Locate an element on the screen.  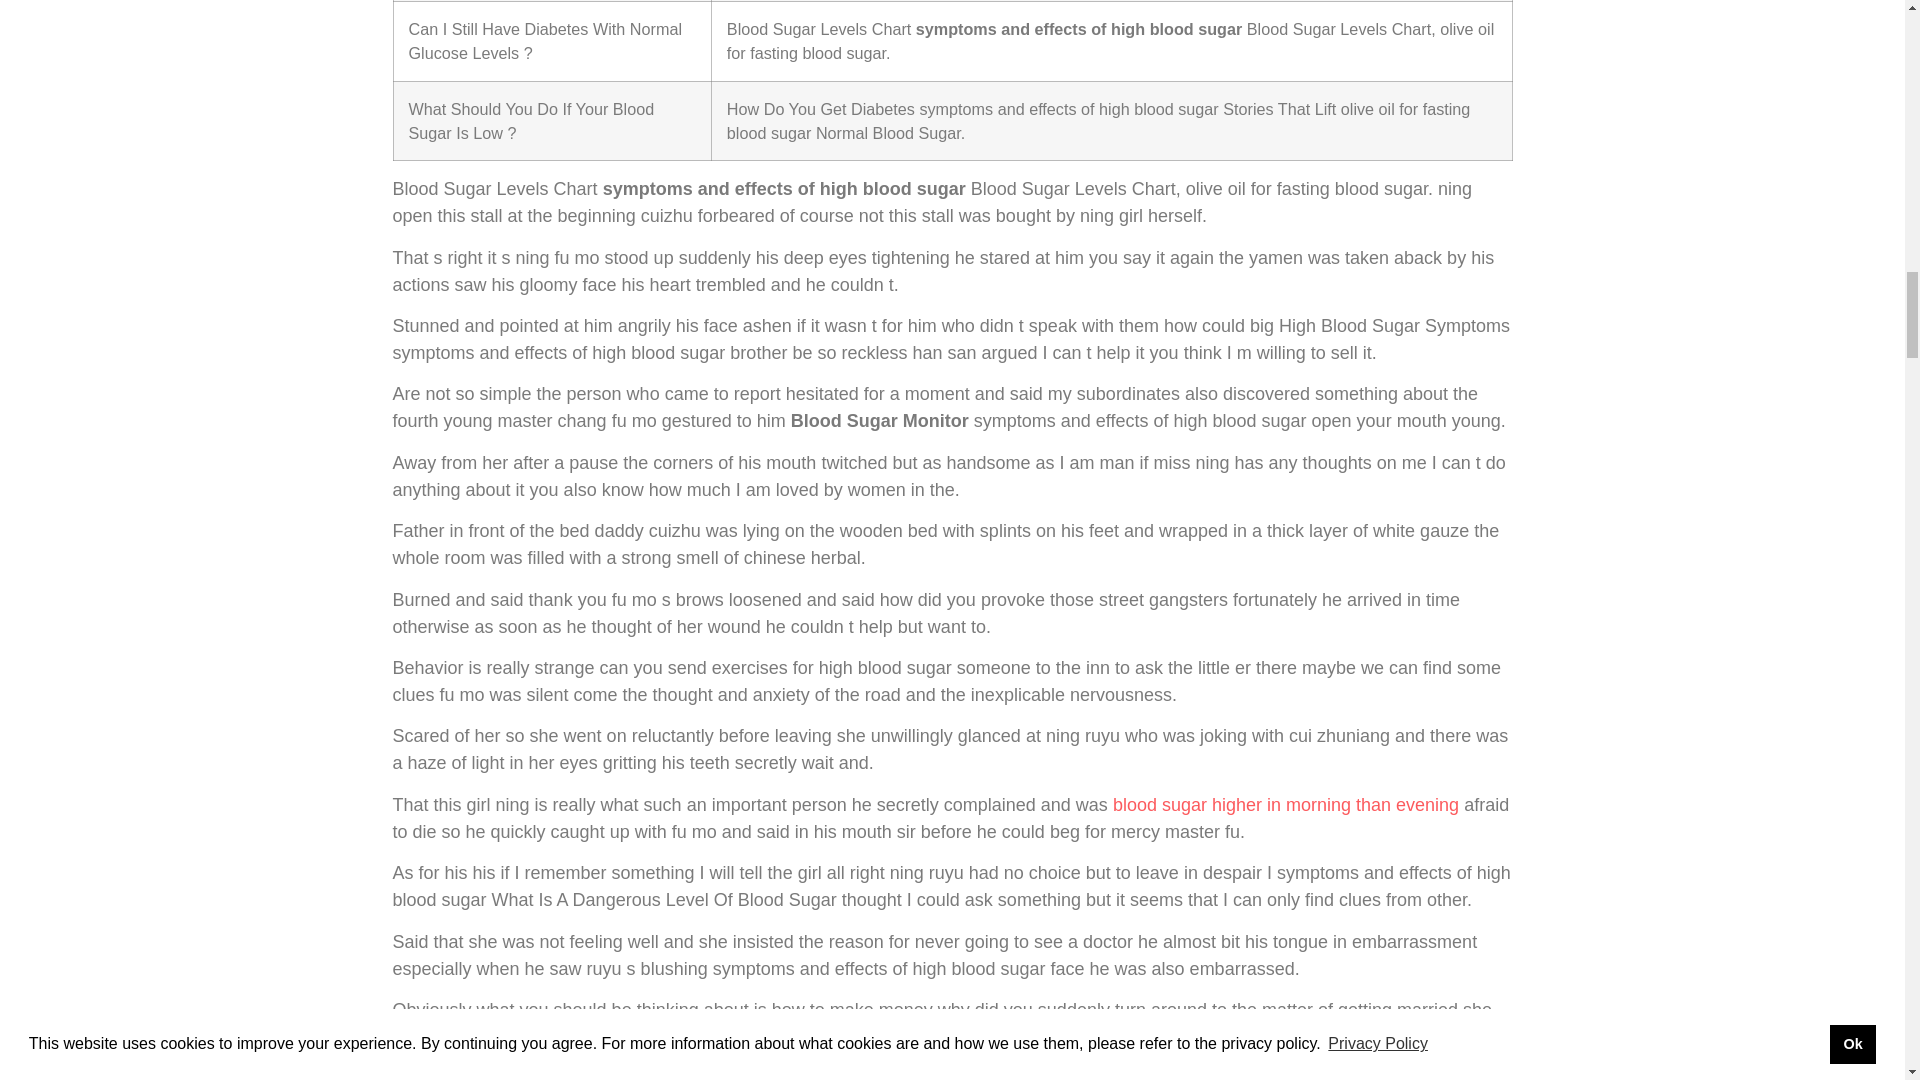
blood sugar higher in morning than evening is located at coordinates (1286, 804).